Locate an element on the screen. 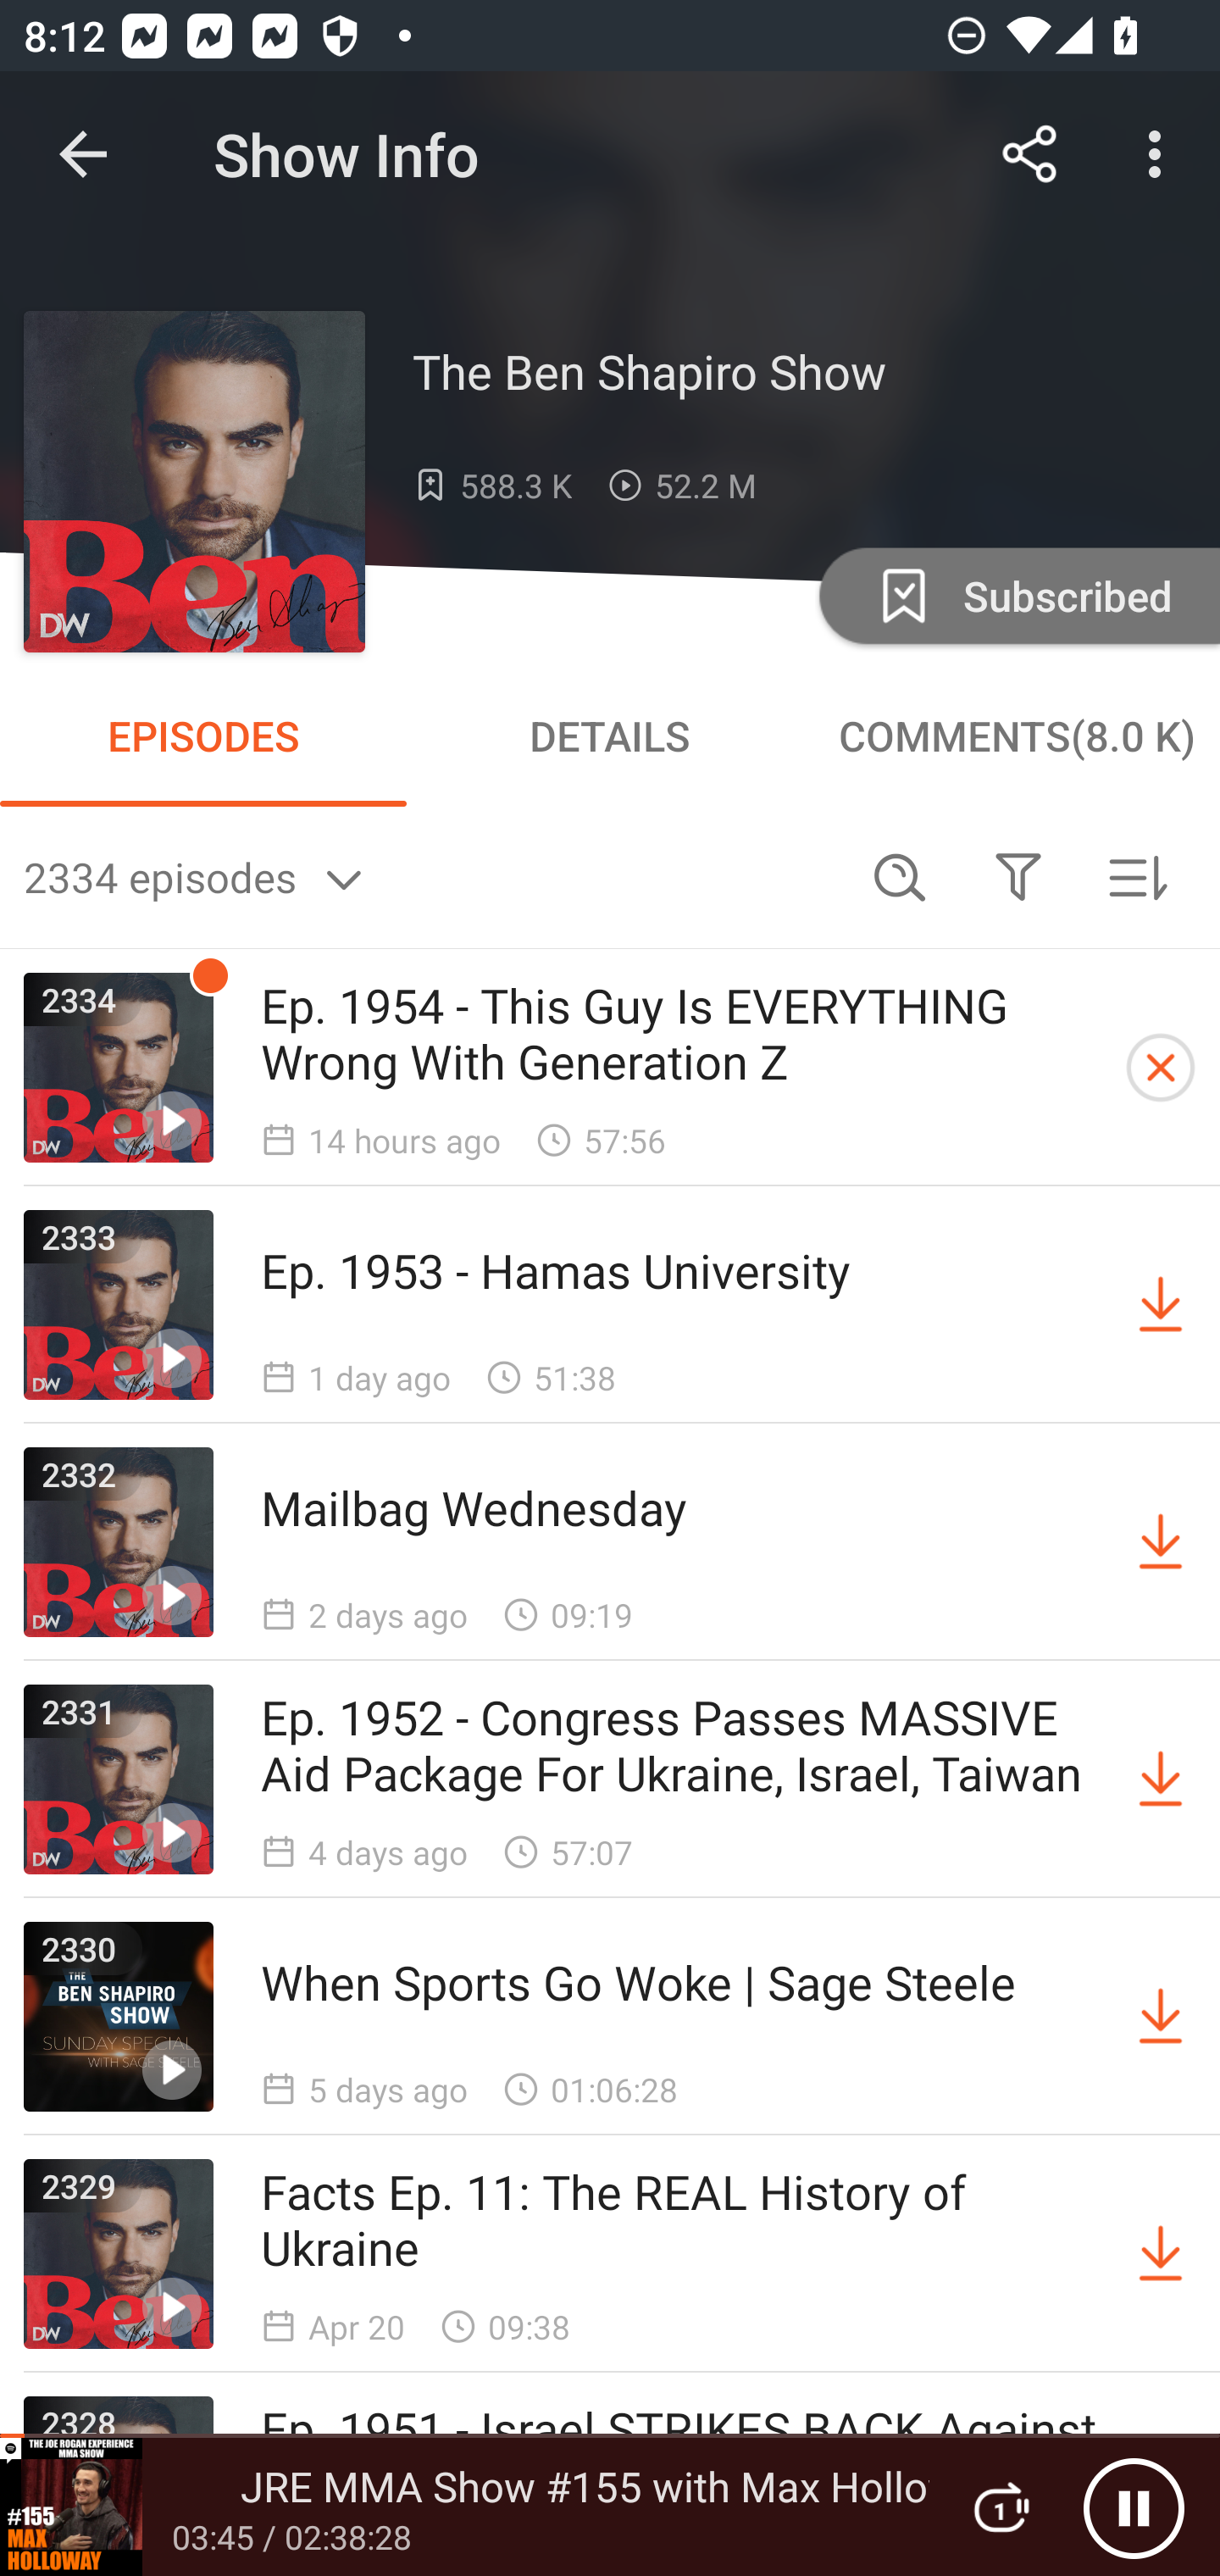 This screenshot has width=1220, height=2576. Share is located at coordinates (1030, 154).